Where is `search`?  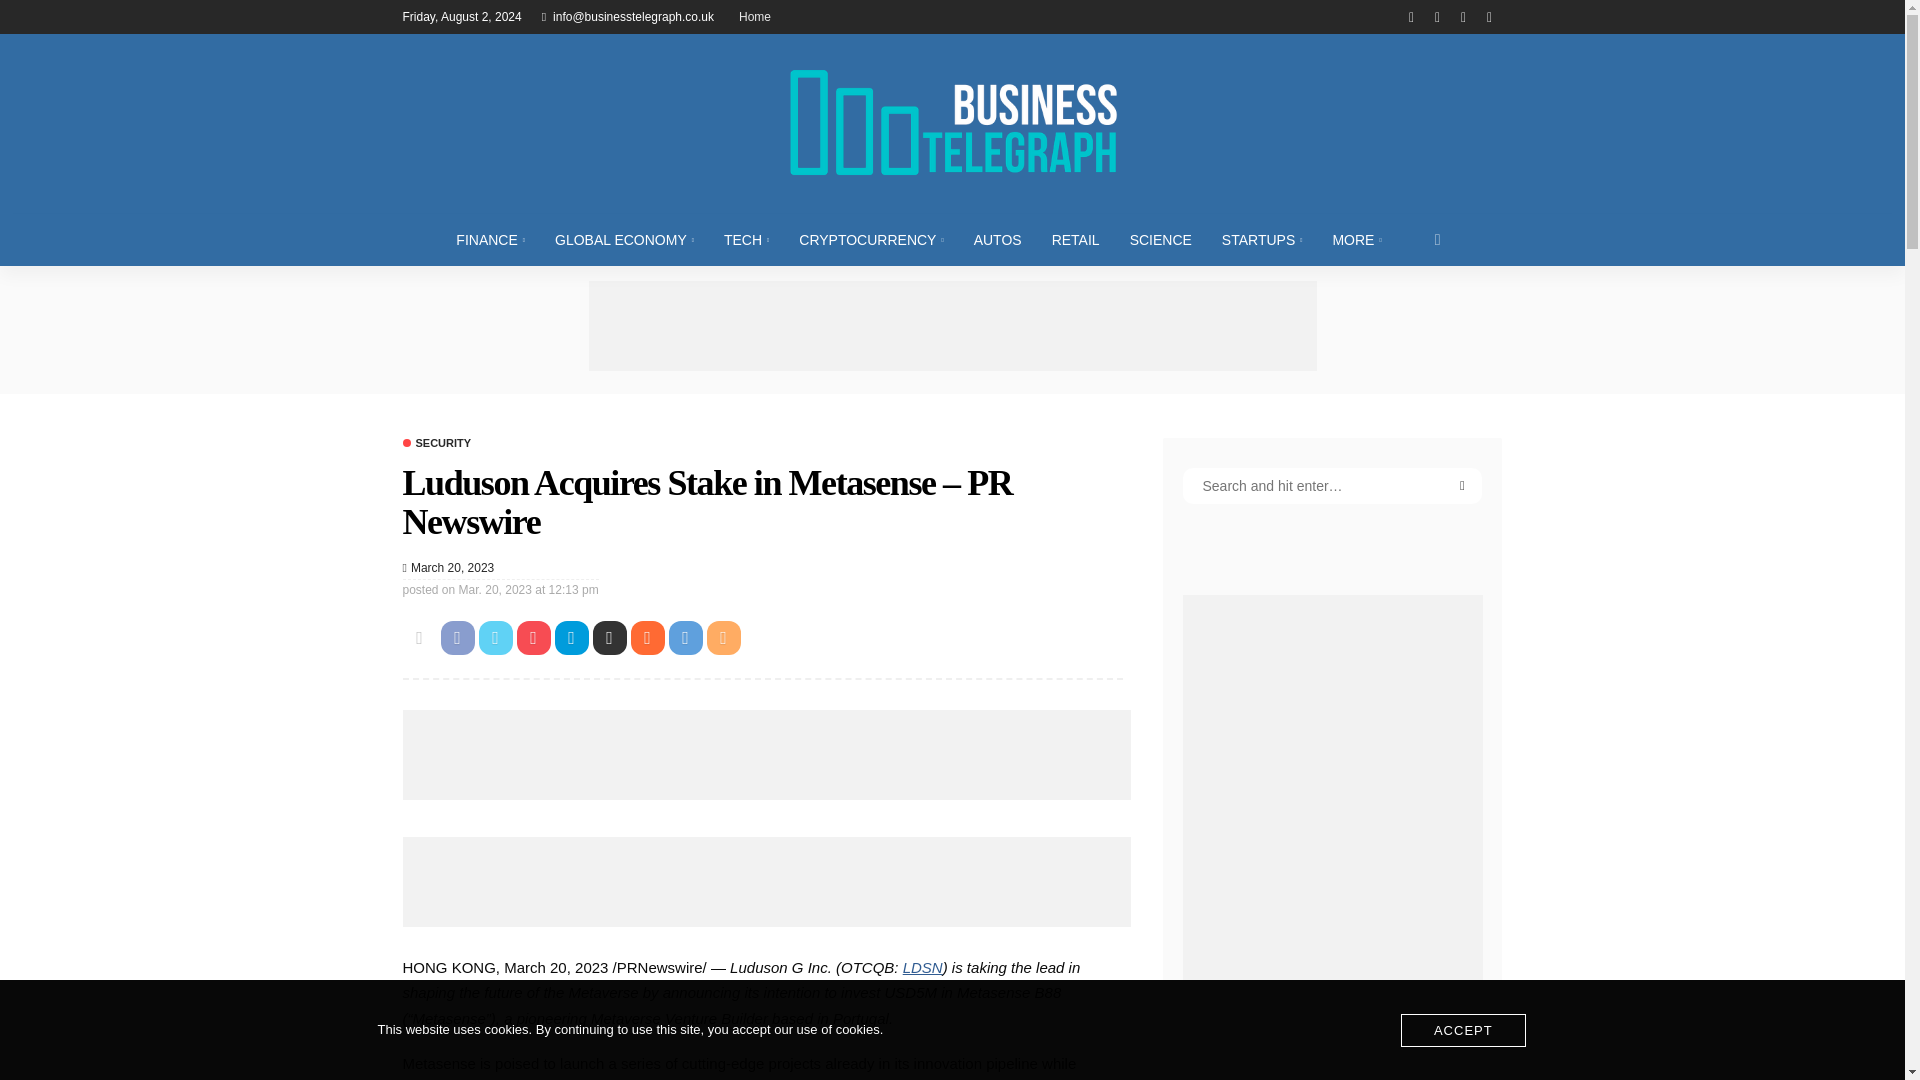
search is located at coordinates (1437, 239).